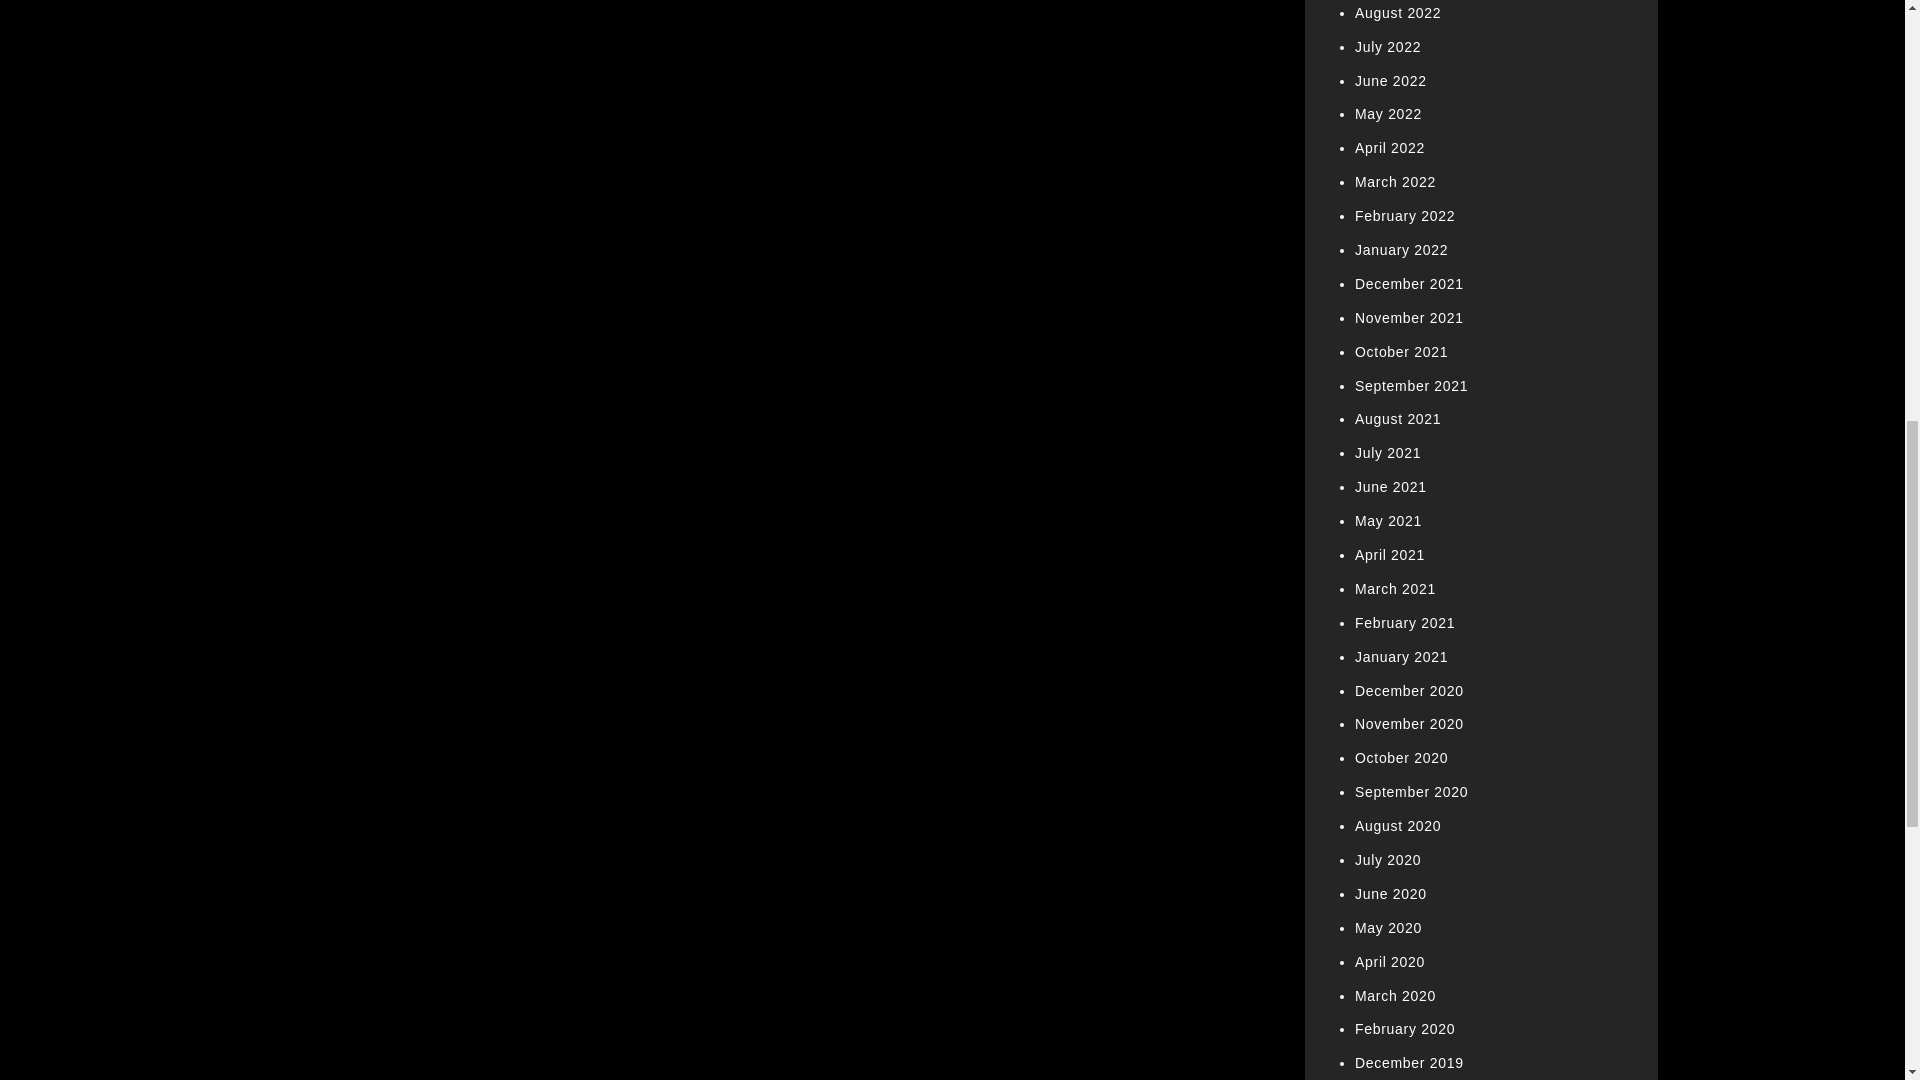  Describe the element at coordinates (1388, 46) in the screenshot. I see `July 2022` at that location.